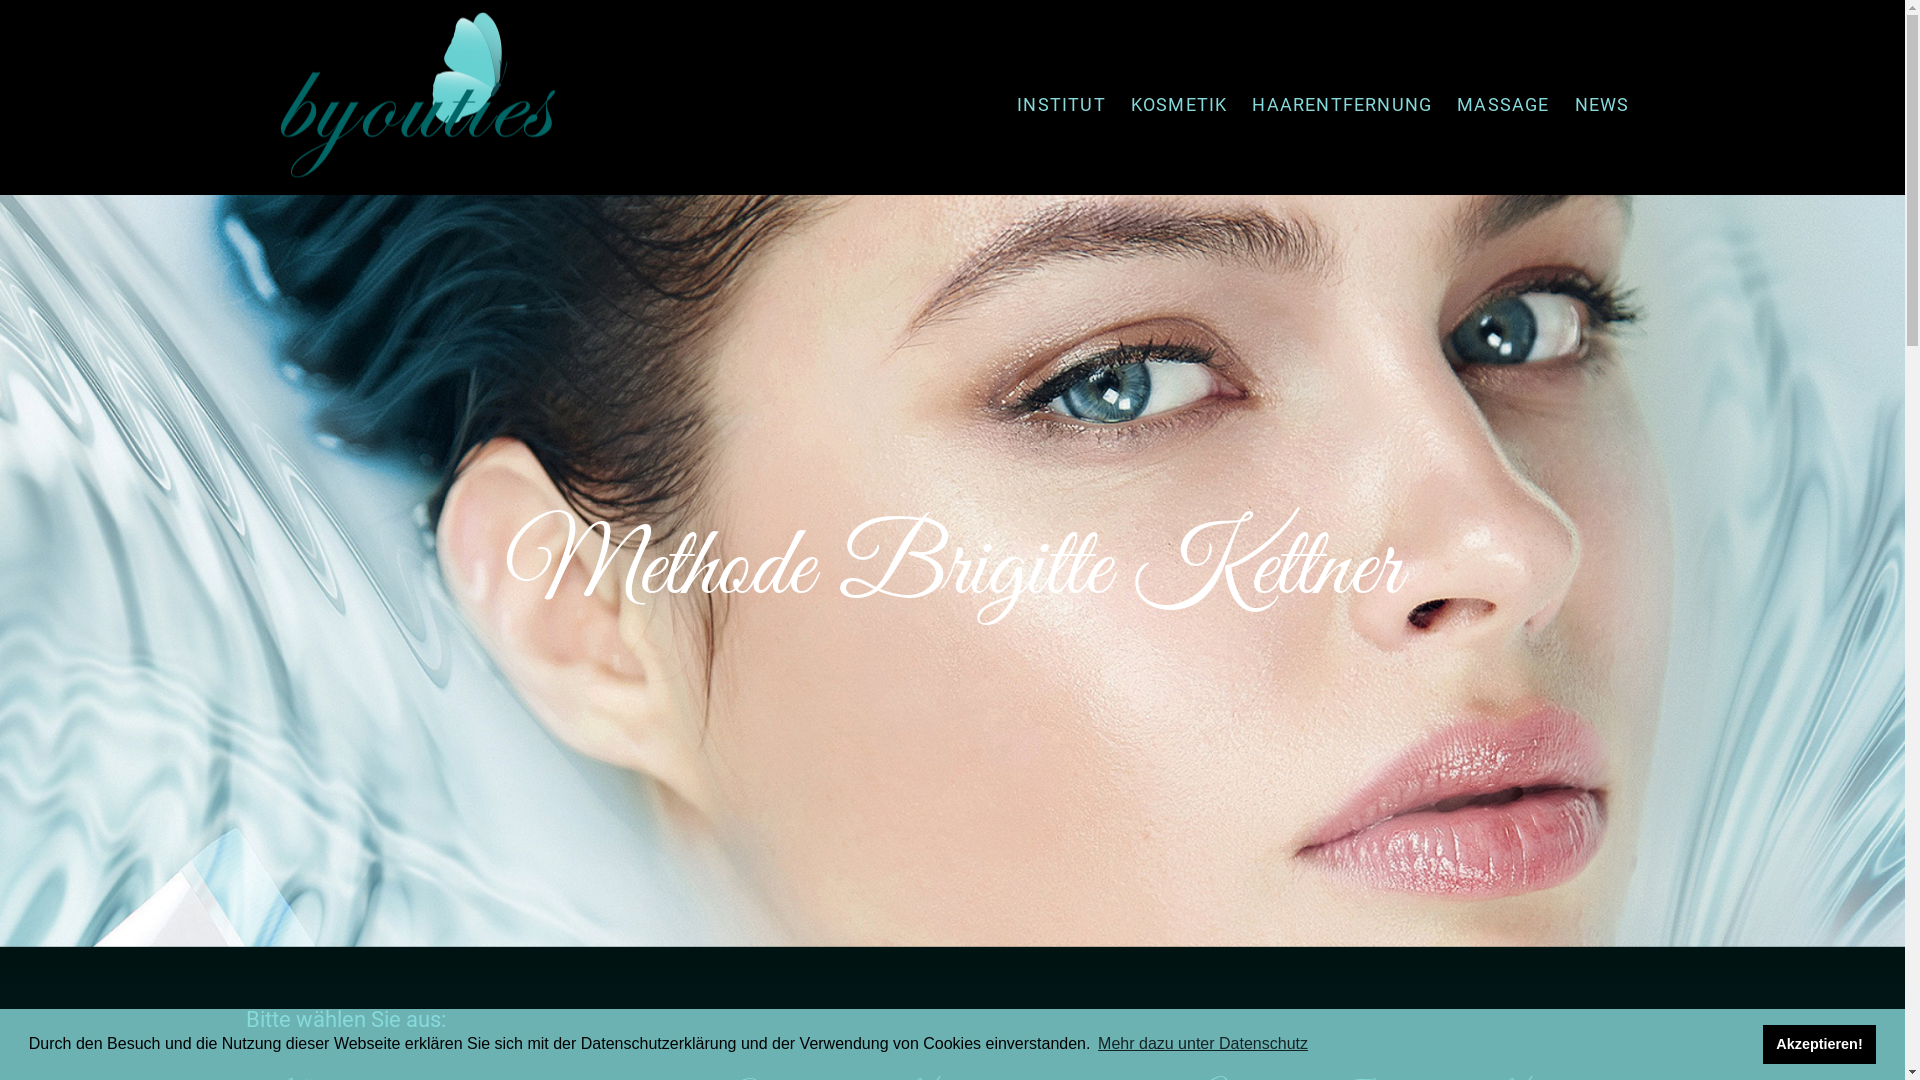 Image resolution: width=1920 pixels, height=1080 pixels. Describe the element at coordinates (1342, 105) in the screenshot. I see `HAARENTFERNUNG` at that location.